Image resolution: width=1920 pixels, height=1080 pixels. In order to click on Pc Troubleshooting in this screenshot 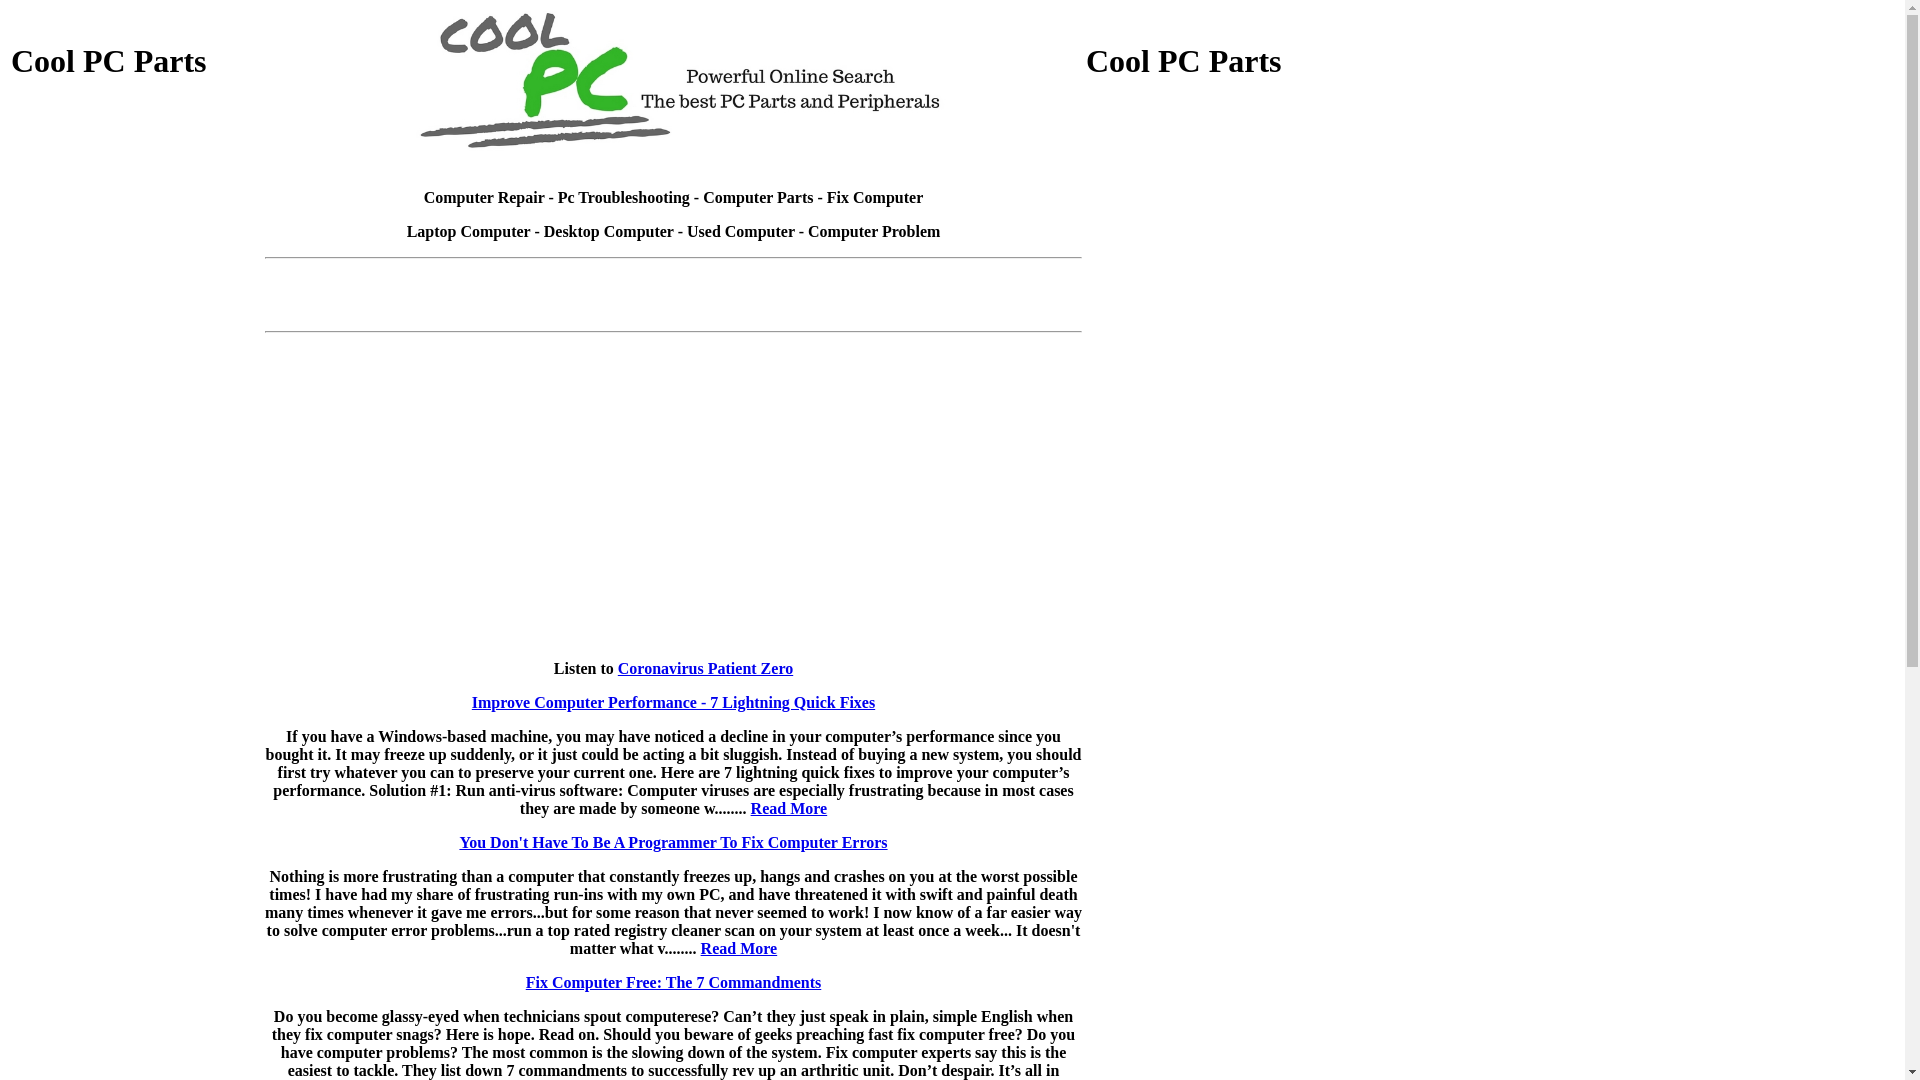, I will do `click(624, 198)`.